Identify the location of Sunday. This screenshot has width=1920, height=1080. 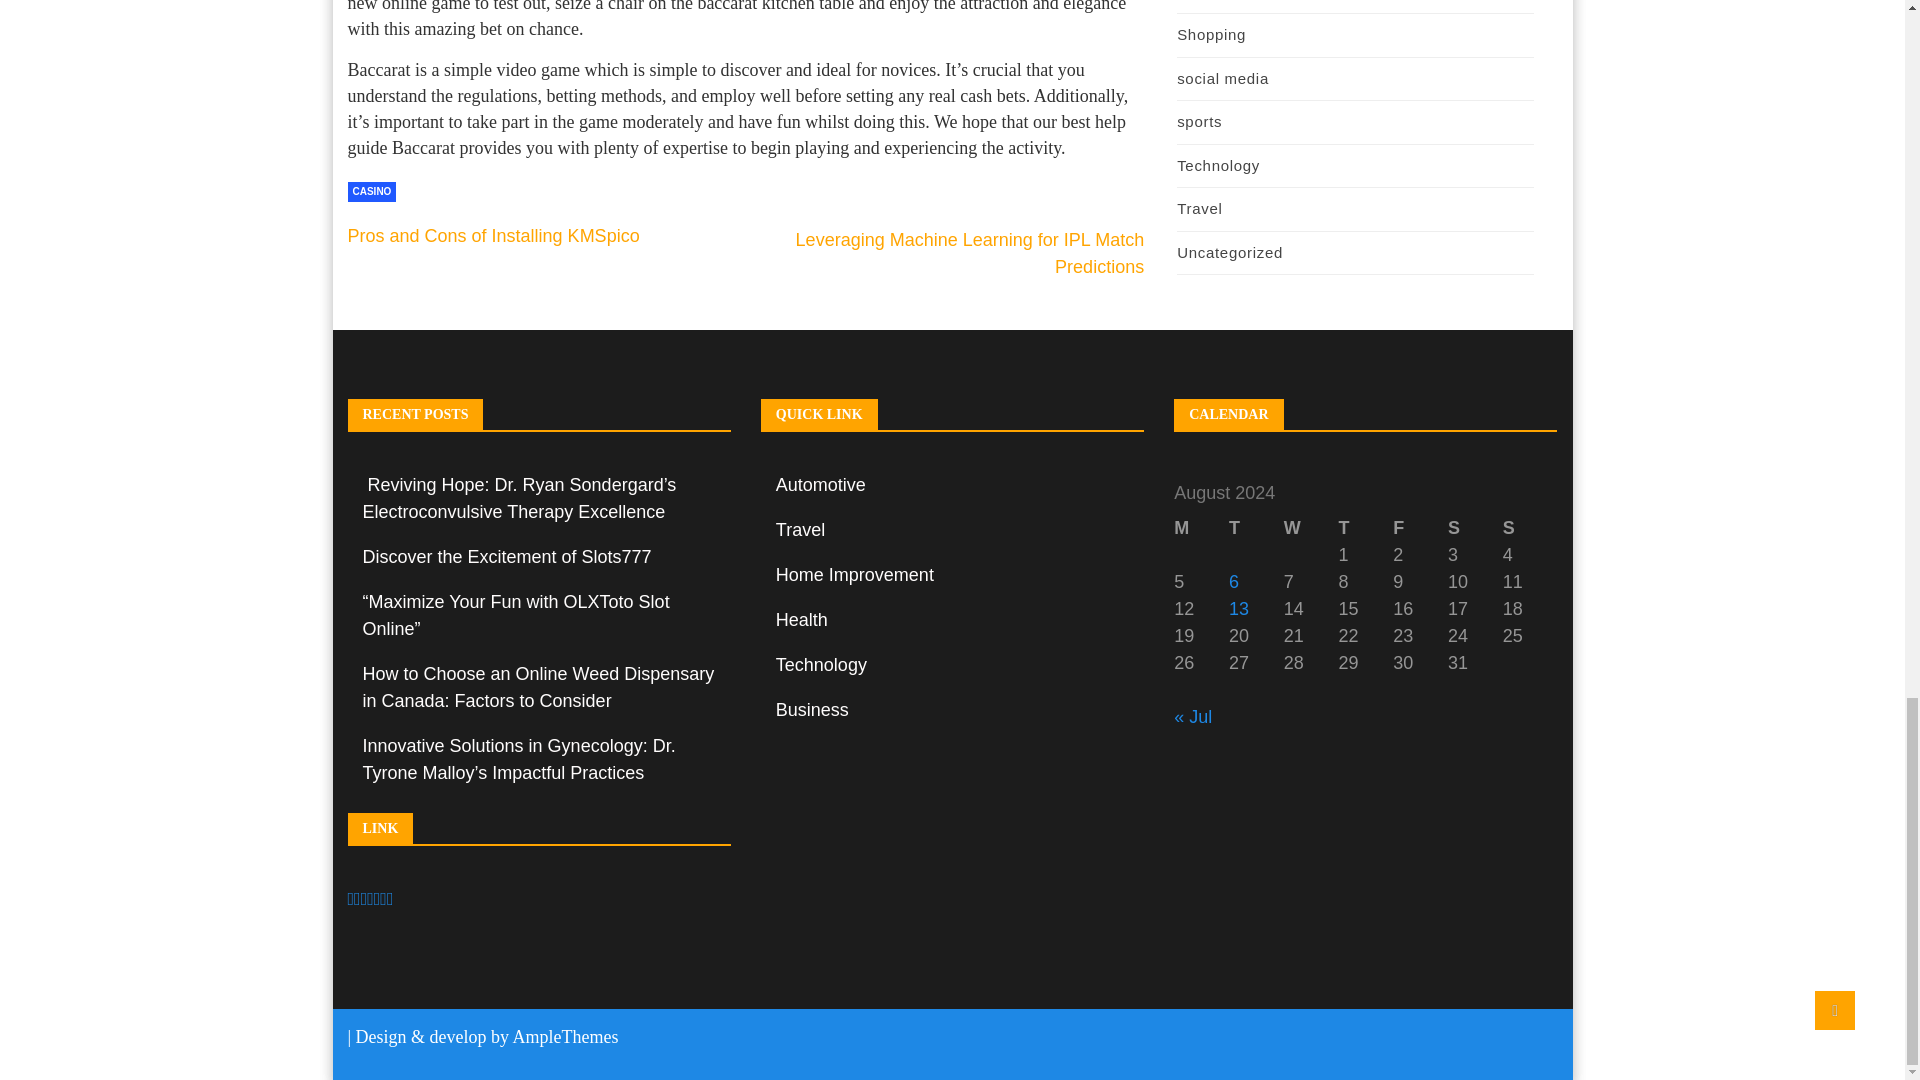
(1530, 528).